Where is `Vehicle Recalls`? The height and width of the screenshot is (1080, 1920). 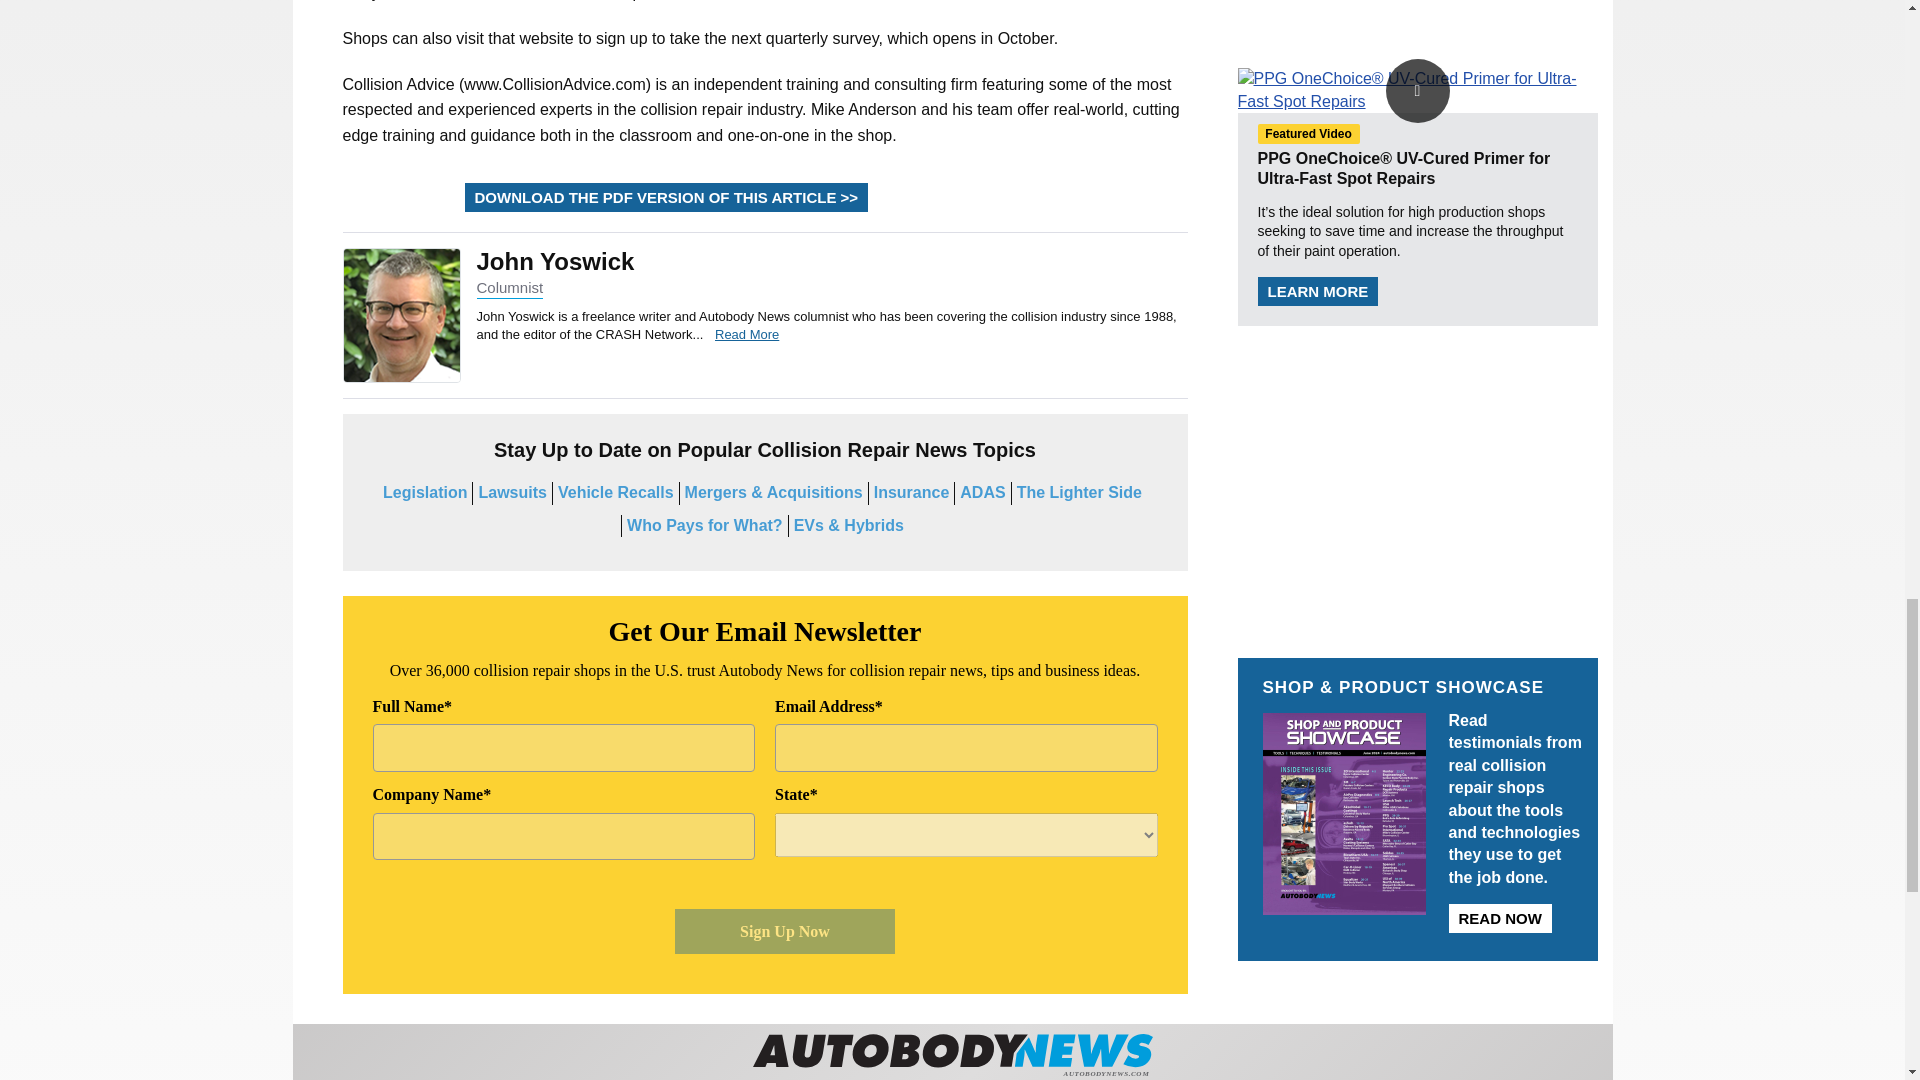 Vehicle Recalls is located at coordinates (616, 492).